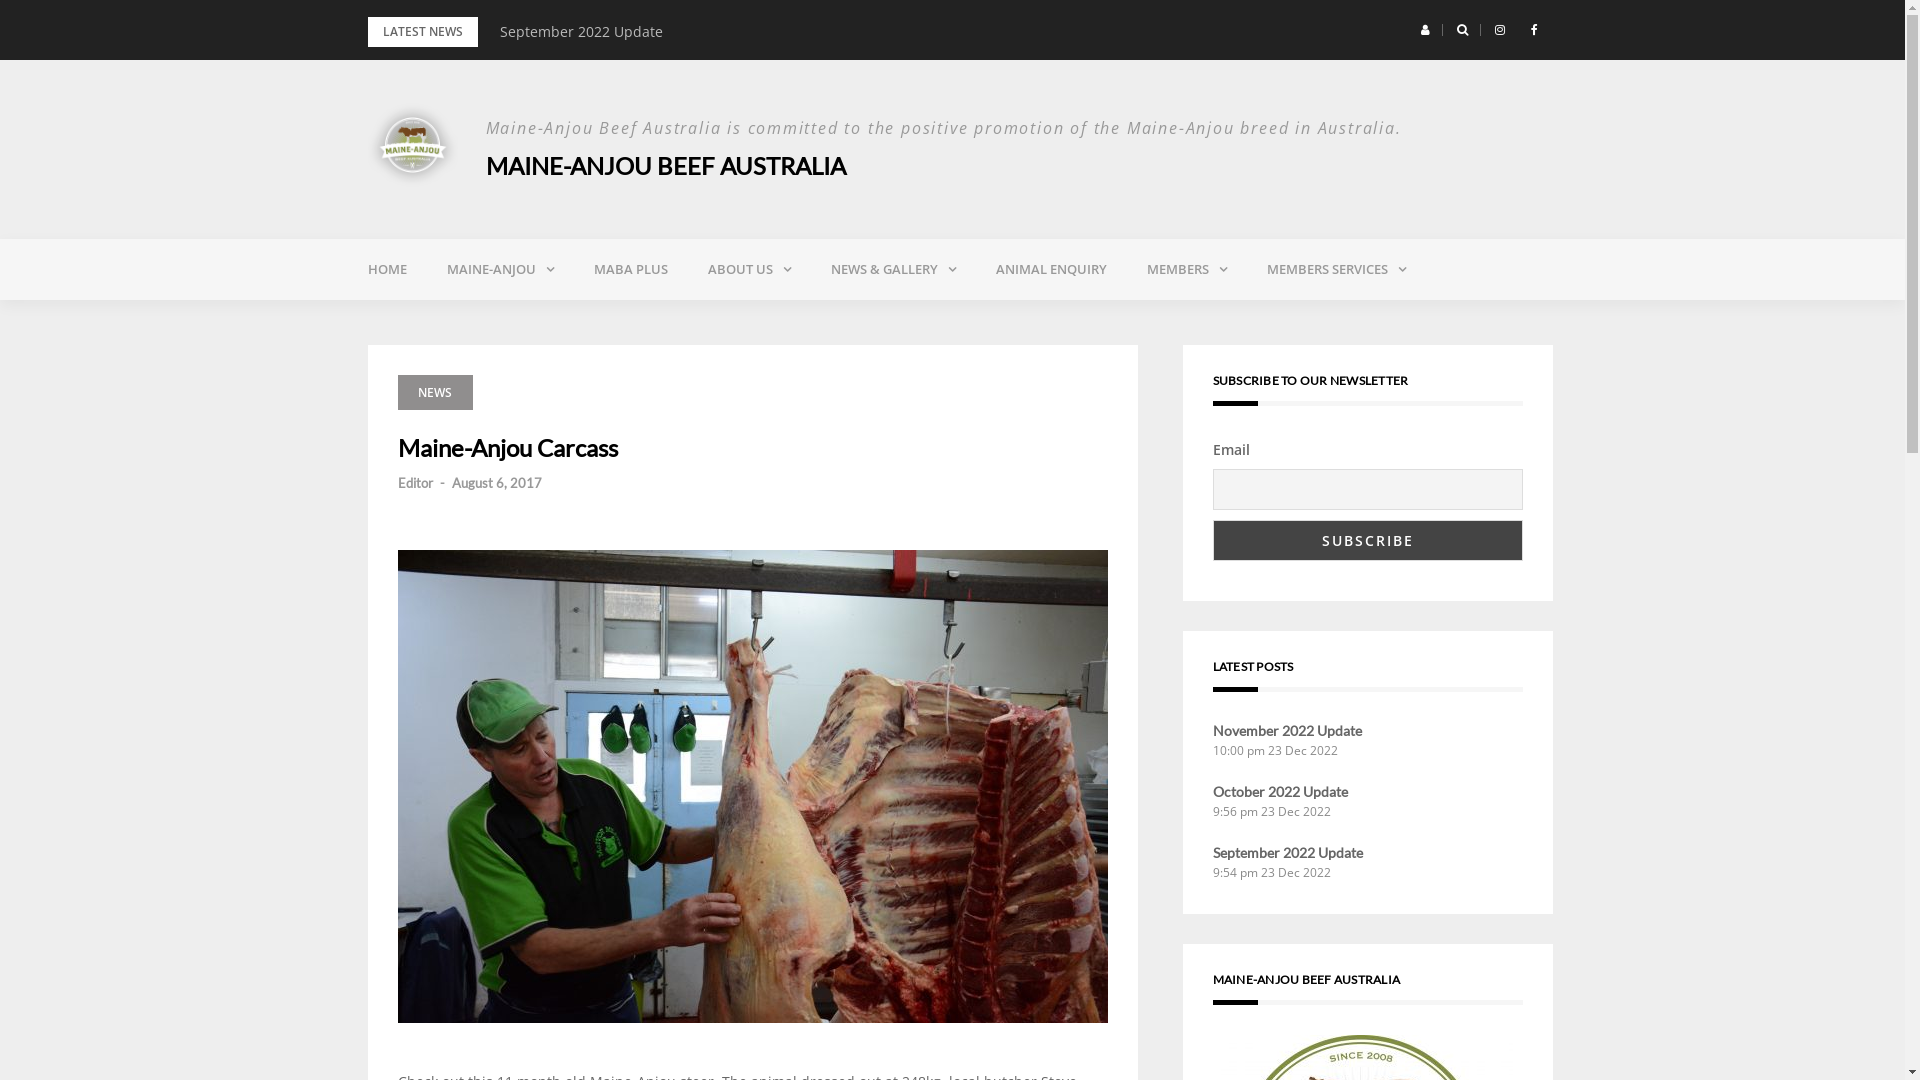 The image size is (1920, 1080). What do you see at coordinates (561, 320) in the screenshot?
I see `Maine-Anjou` at bounding box center [561, 320].